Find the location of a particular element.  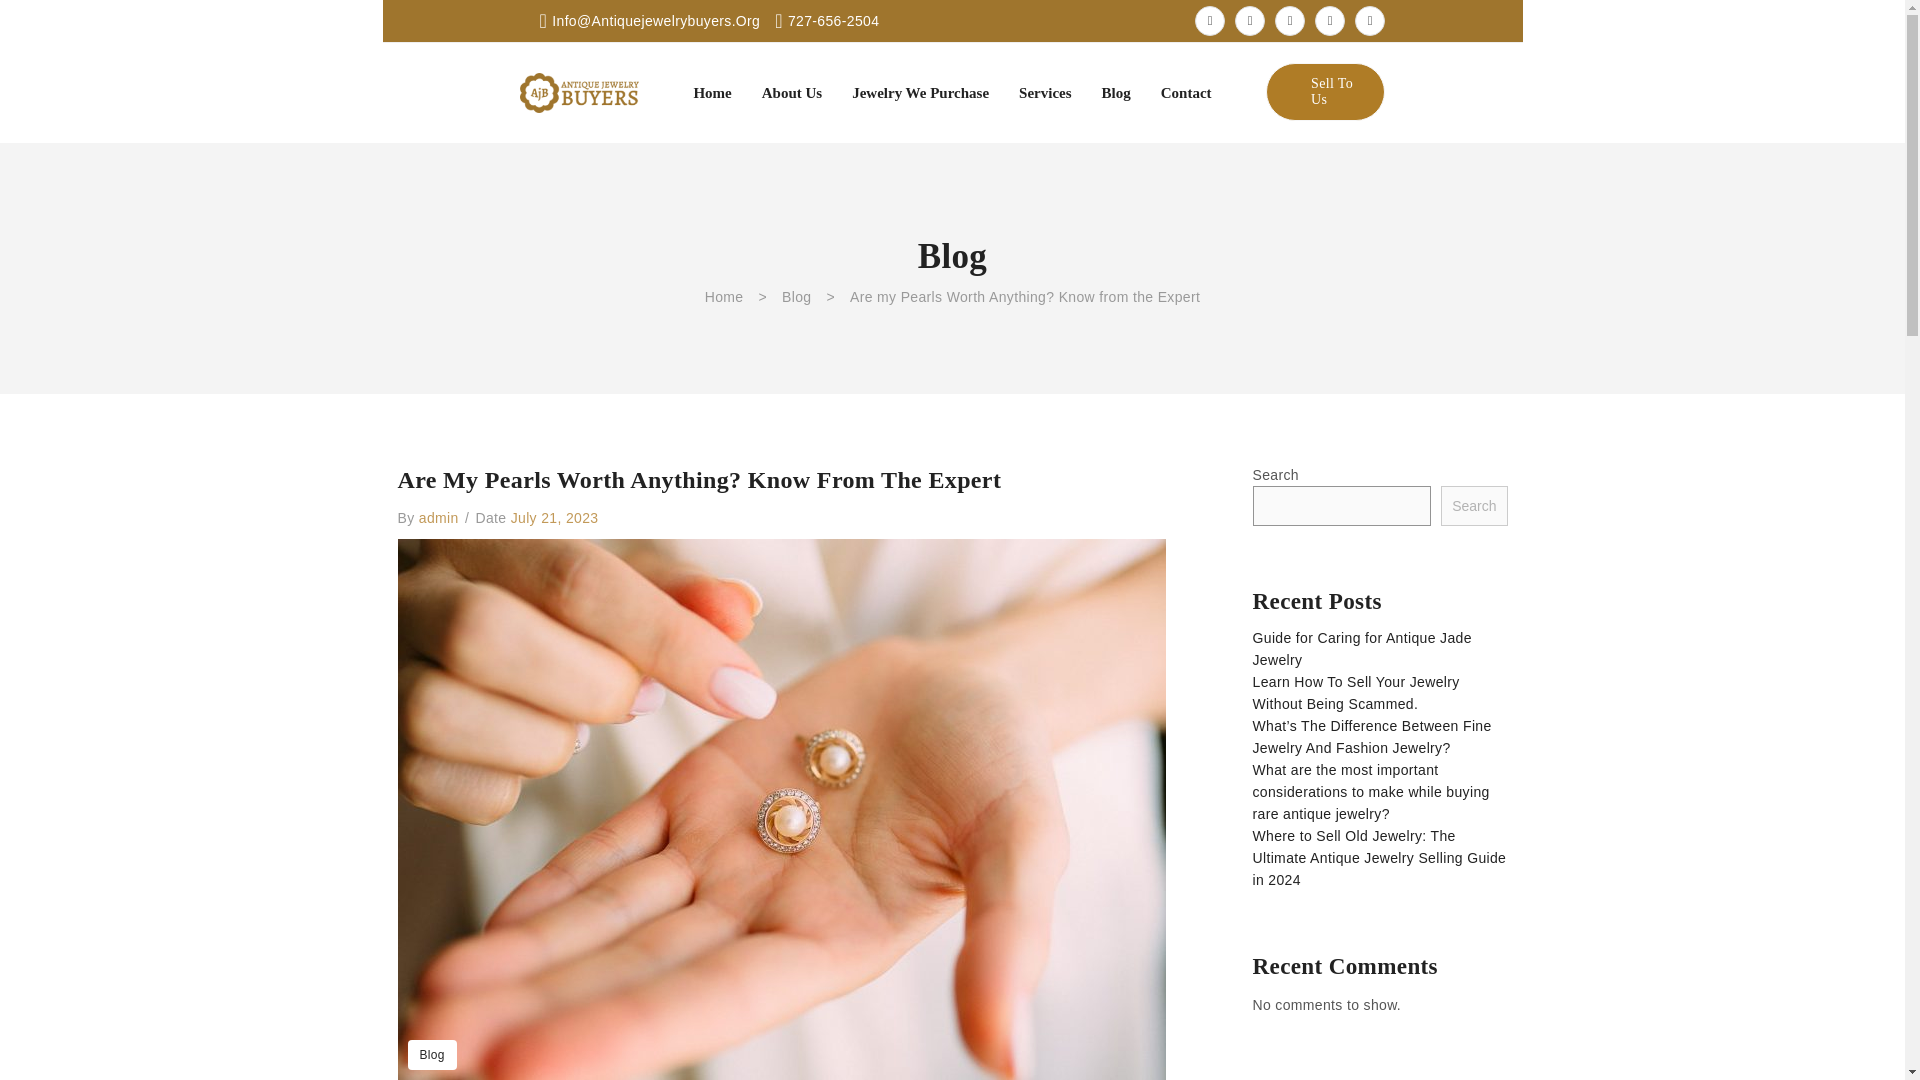

Twitter is located at coordinates (1250, 20).